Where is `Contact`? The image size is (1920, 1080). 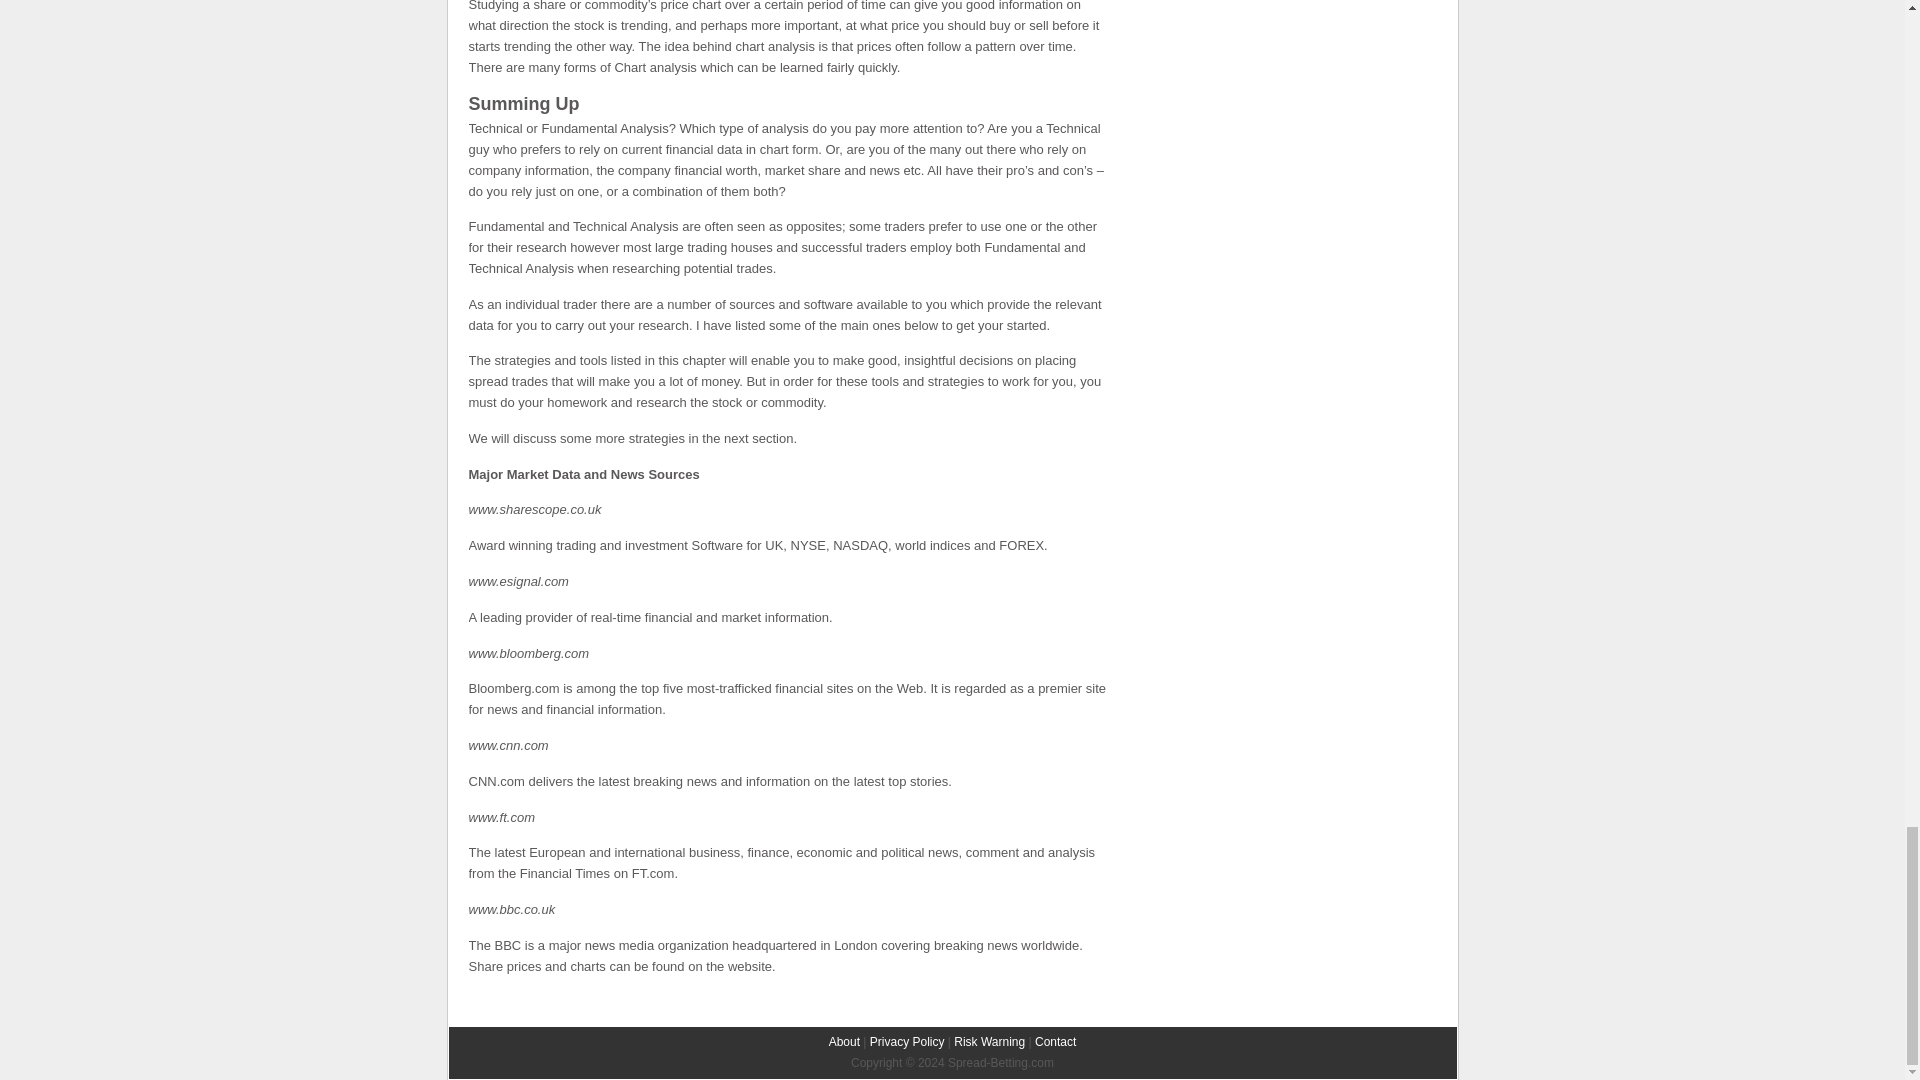
Contact is located at coordinates (1054, 1041).